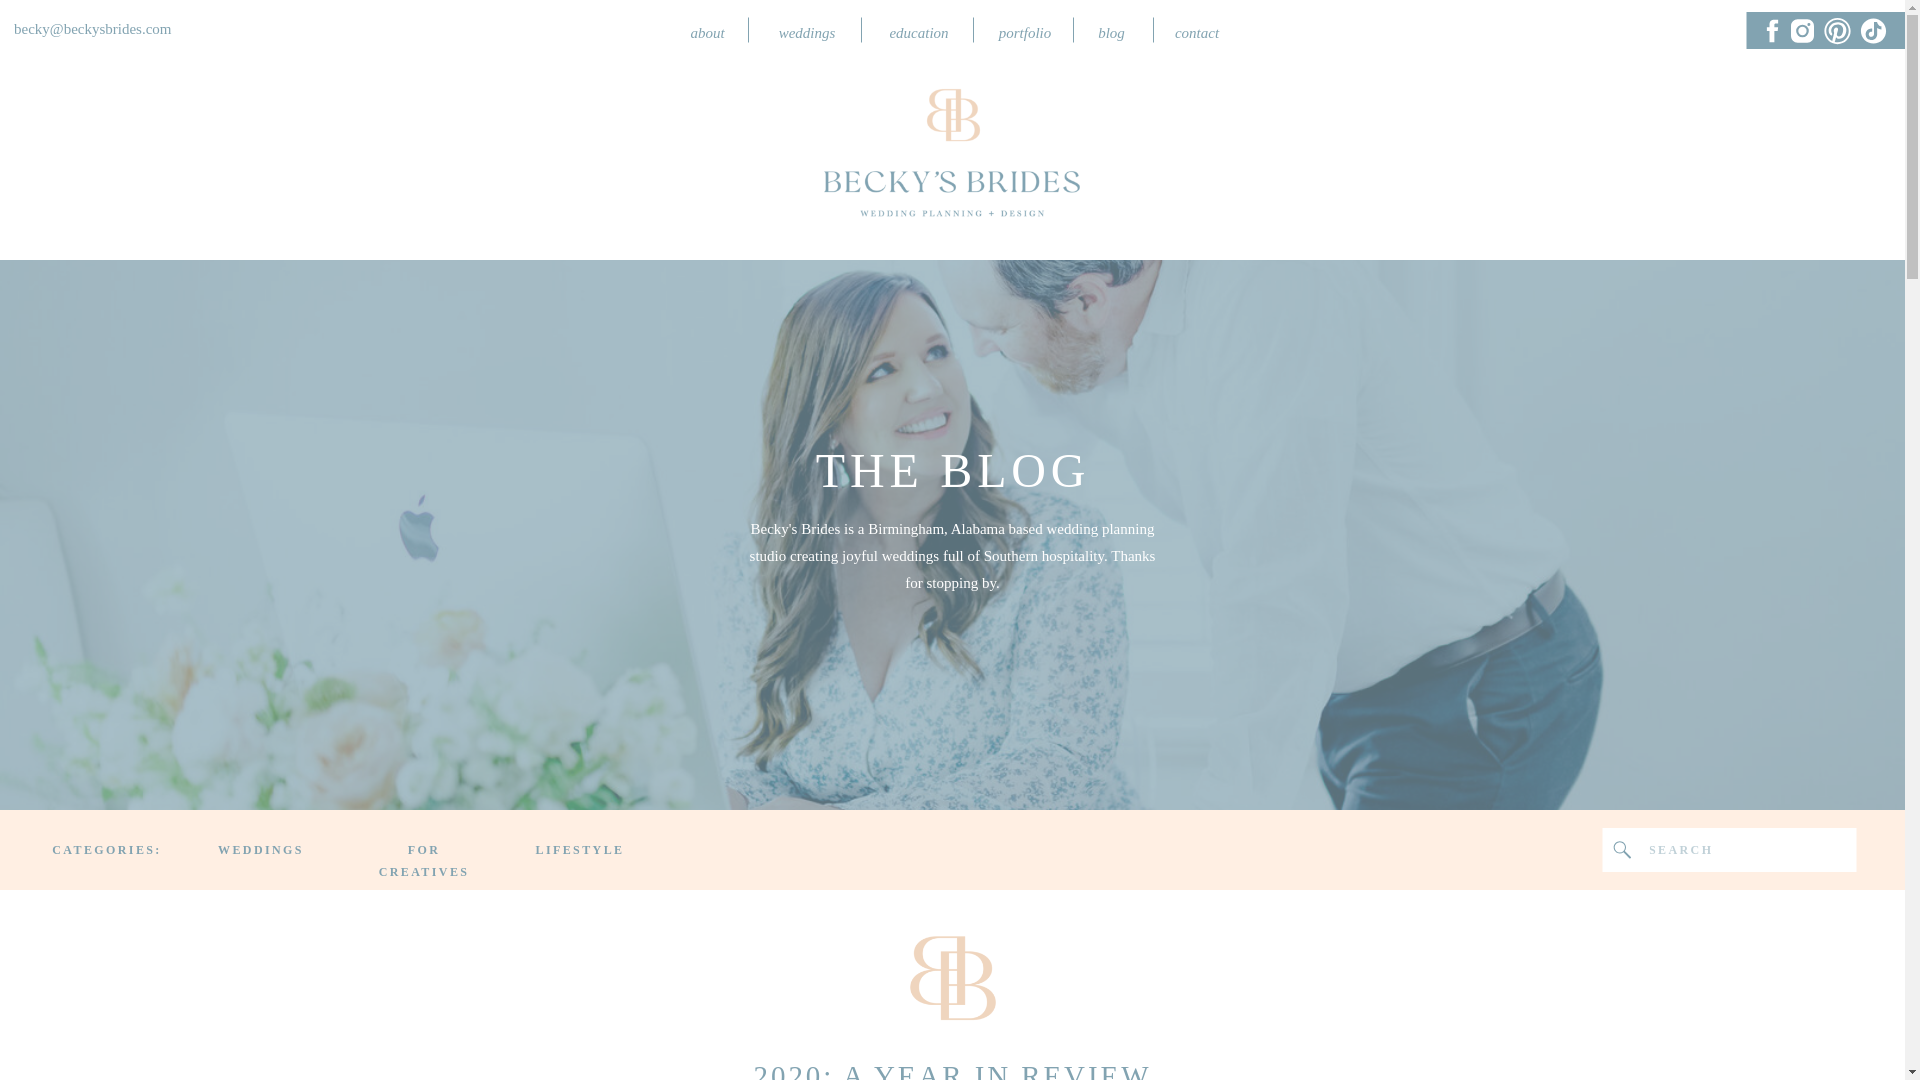 This screenshot has height=1080, width=1920. Describe the element at coordinates (580, 850) in the screenshot. I see `LIFESTYLE` at that location.